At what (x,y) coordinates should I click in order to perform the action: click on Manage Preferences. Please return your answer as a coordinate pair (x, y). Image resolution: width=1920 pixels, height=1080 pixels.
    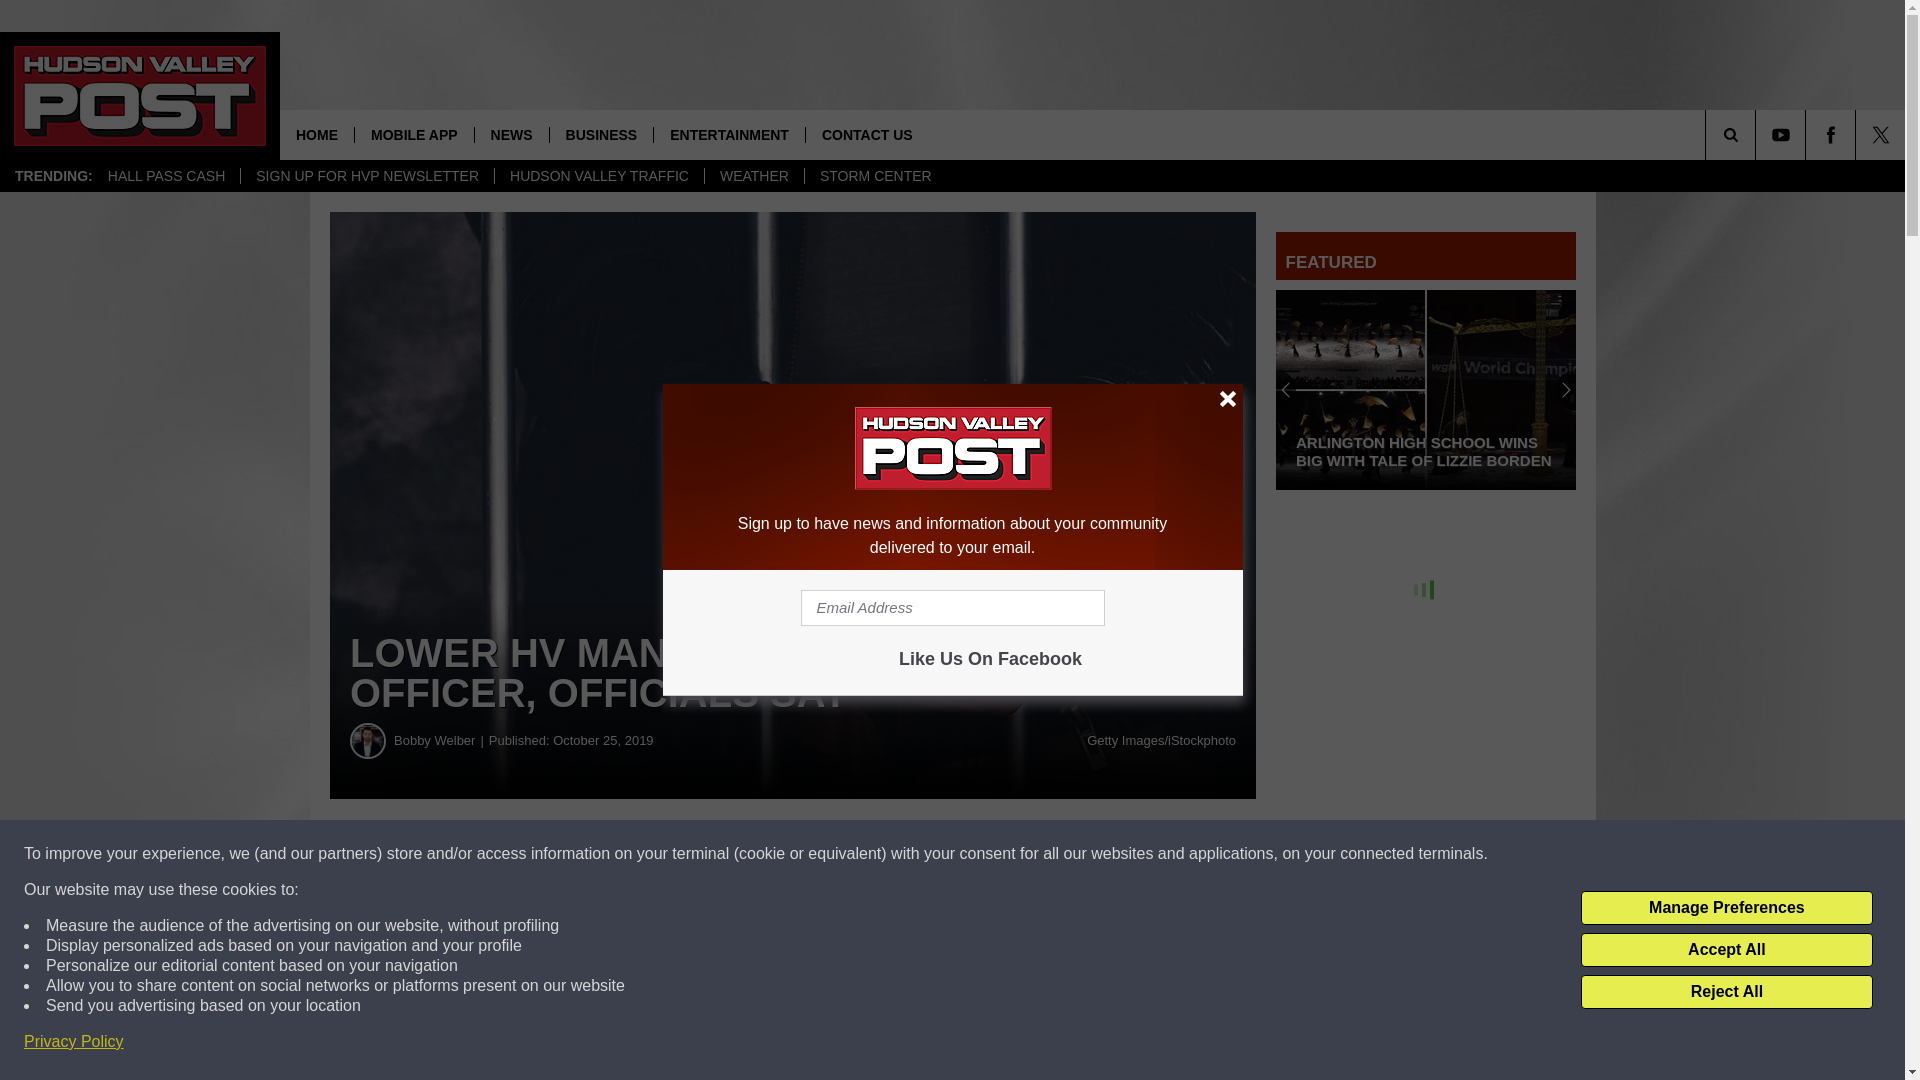
    Looking at the image, I should click on (1726, 908).